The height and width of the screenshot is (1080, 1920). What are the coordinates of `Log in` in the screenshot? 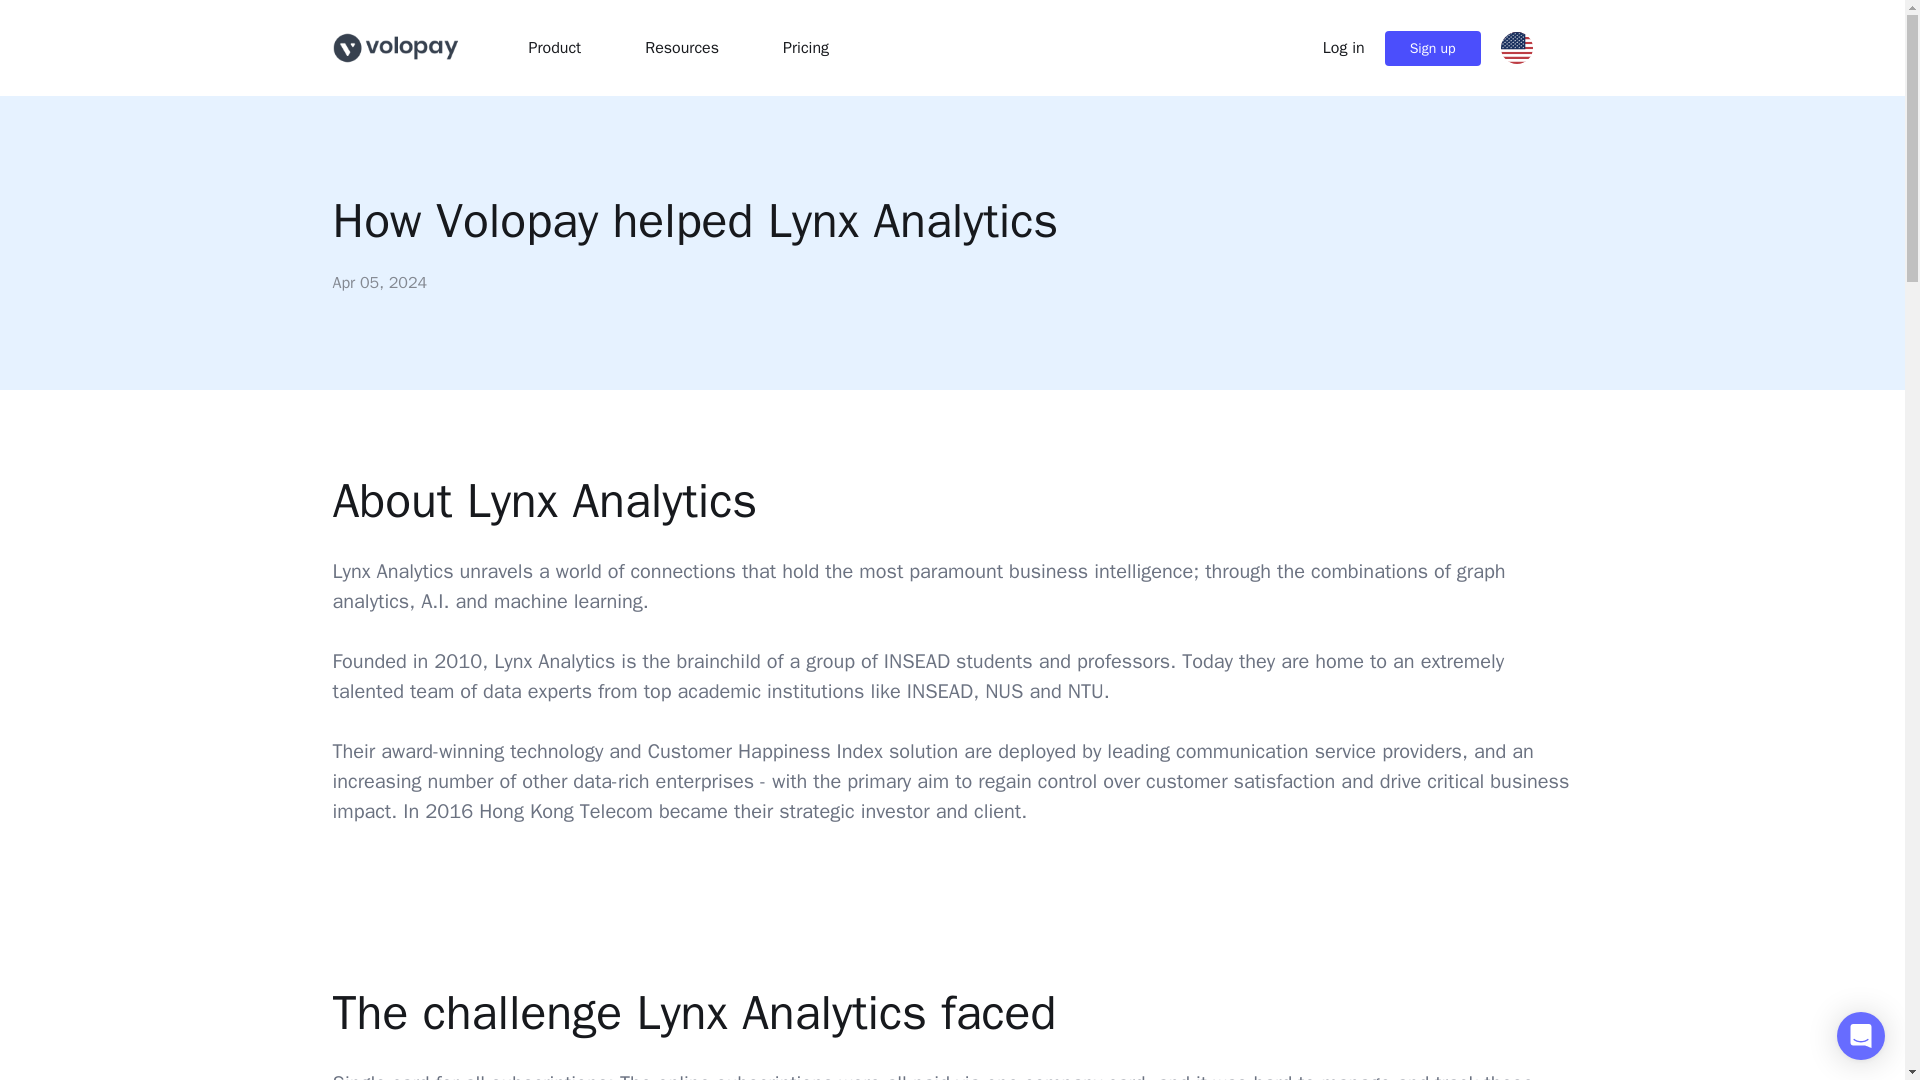 It's located at (1344, 48).